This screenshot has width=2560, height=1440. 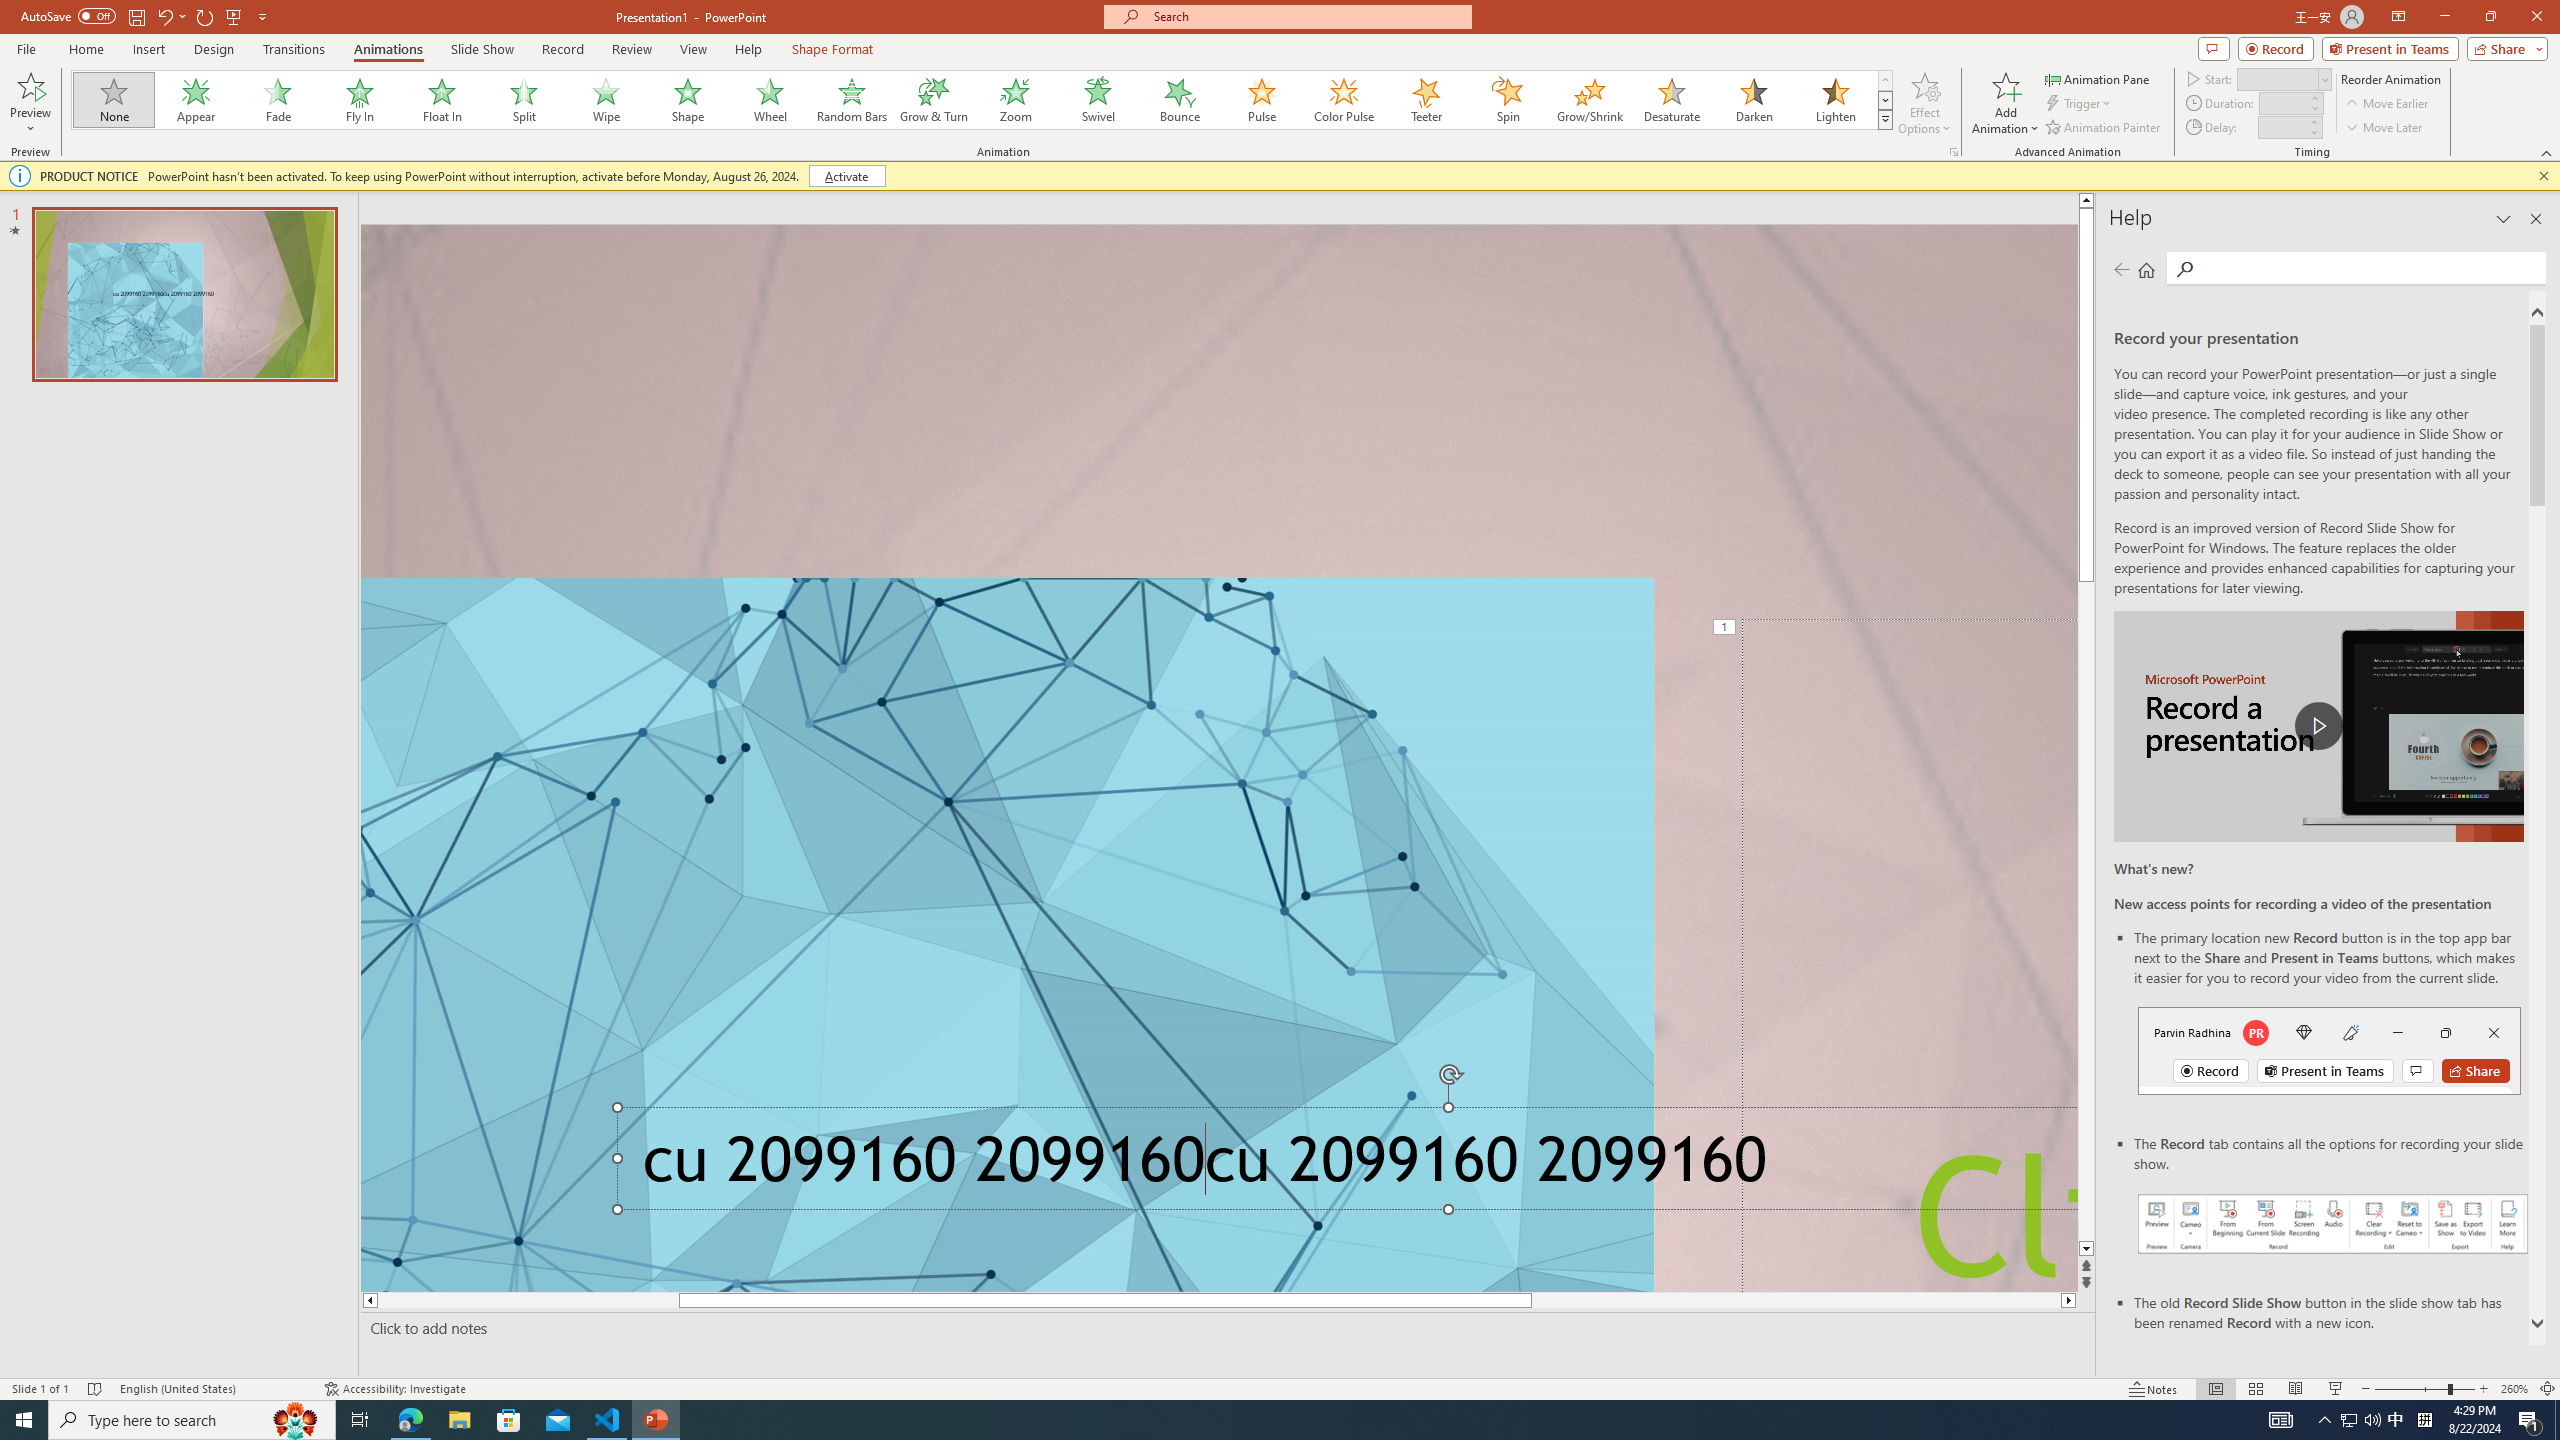 What do you see at coordinates (1341, 1166) in the screenshot?
I see `TextBox 61` at bounding box center [1341, 1166].